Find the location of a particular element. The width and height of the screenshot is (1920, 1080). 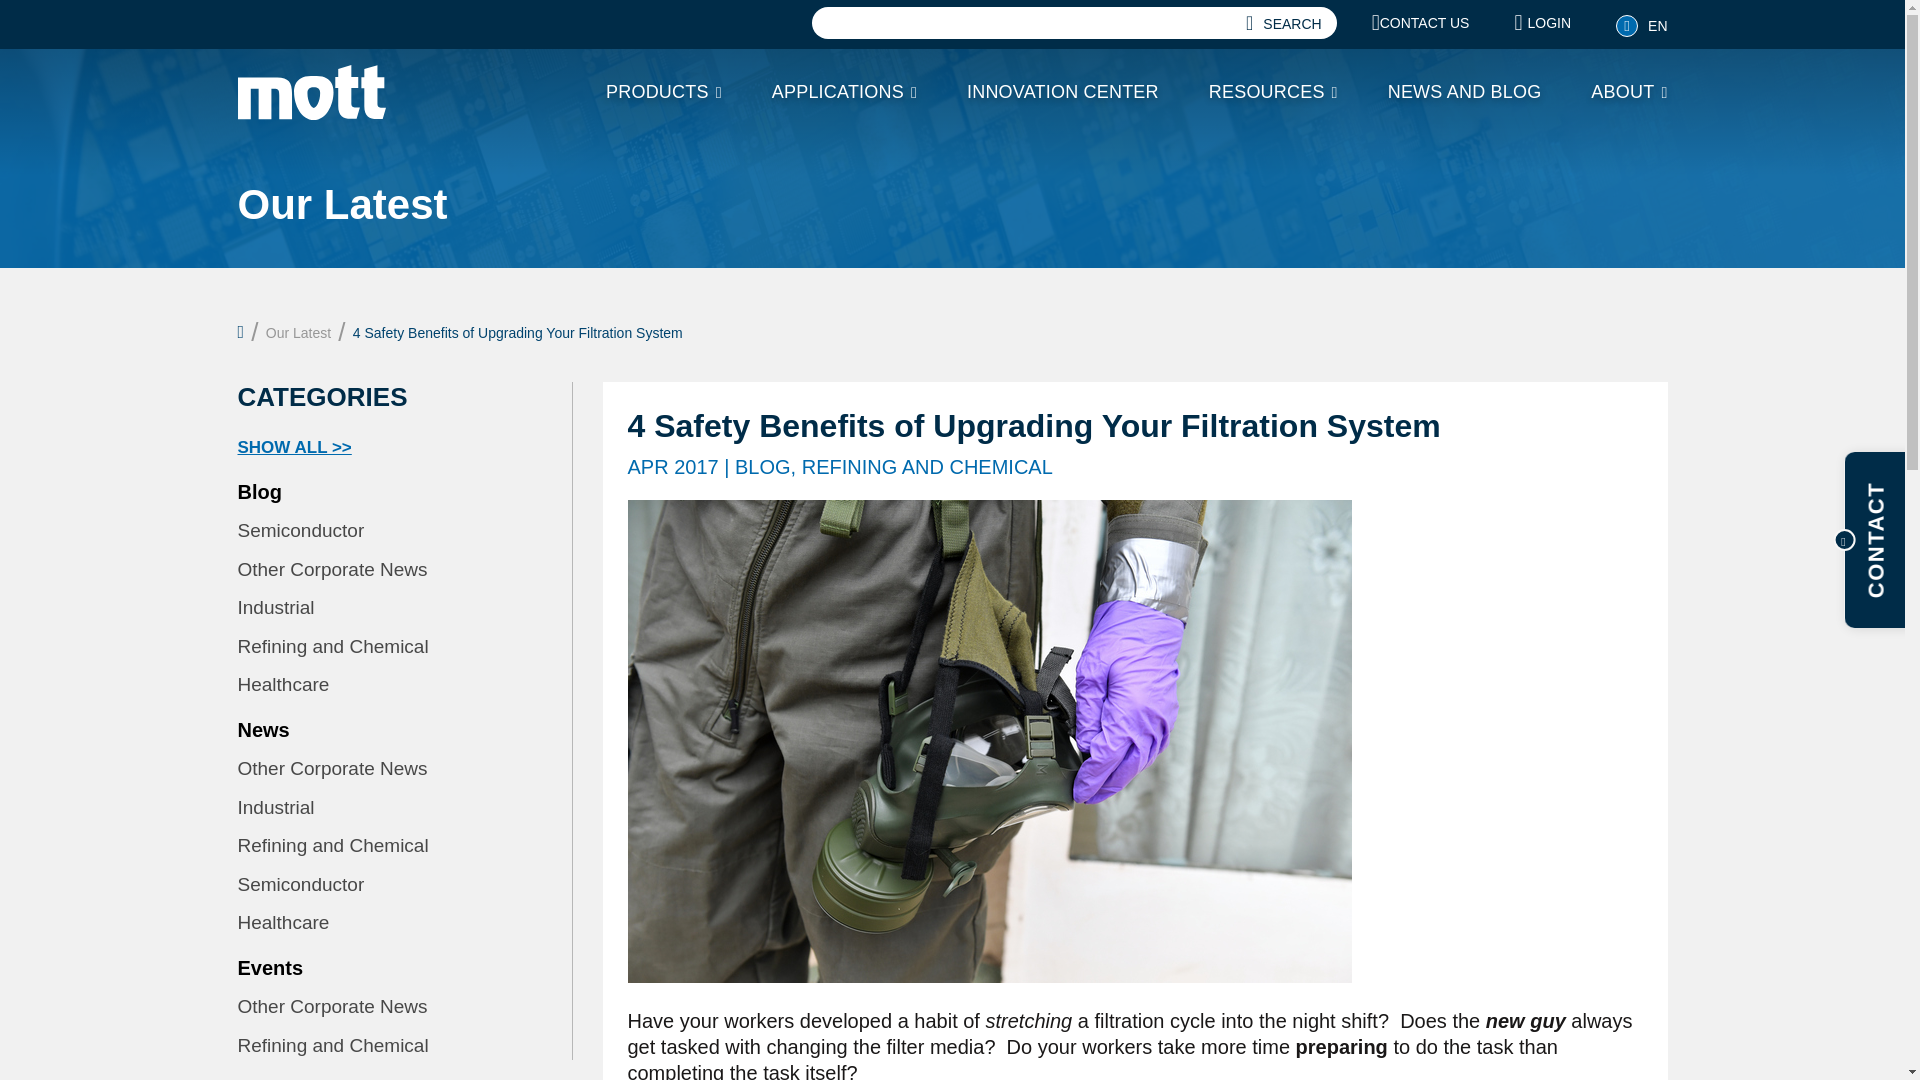

LOGIN is located at coordinates (1542, 22).